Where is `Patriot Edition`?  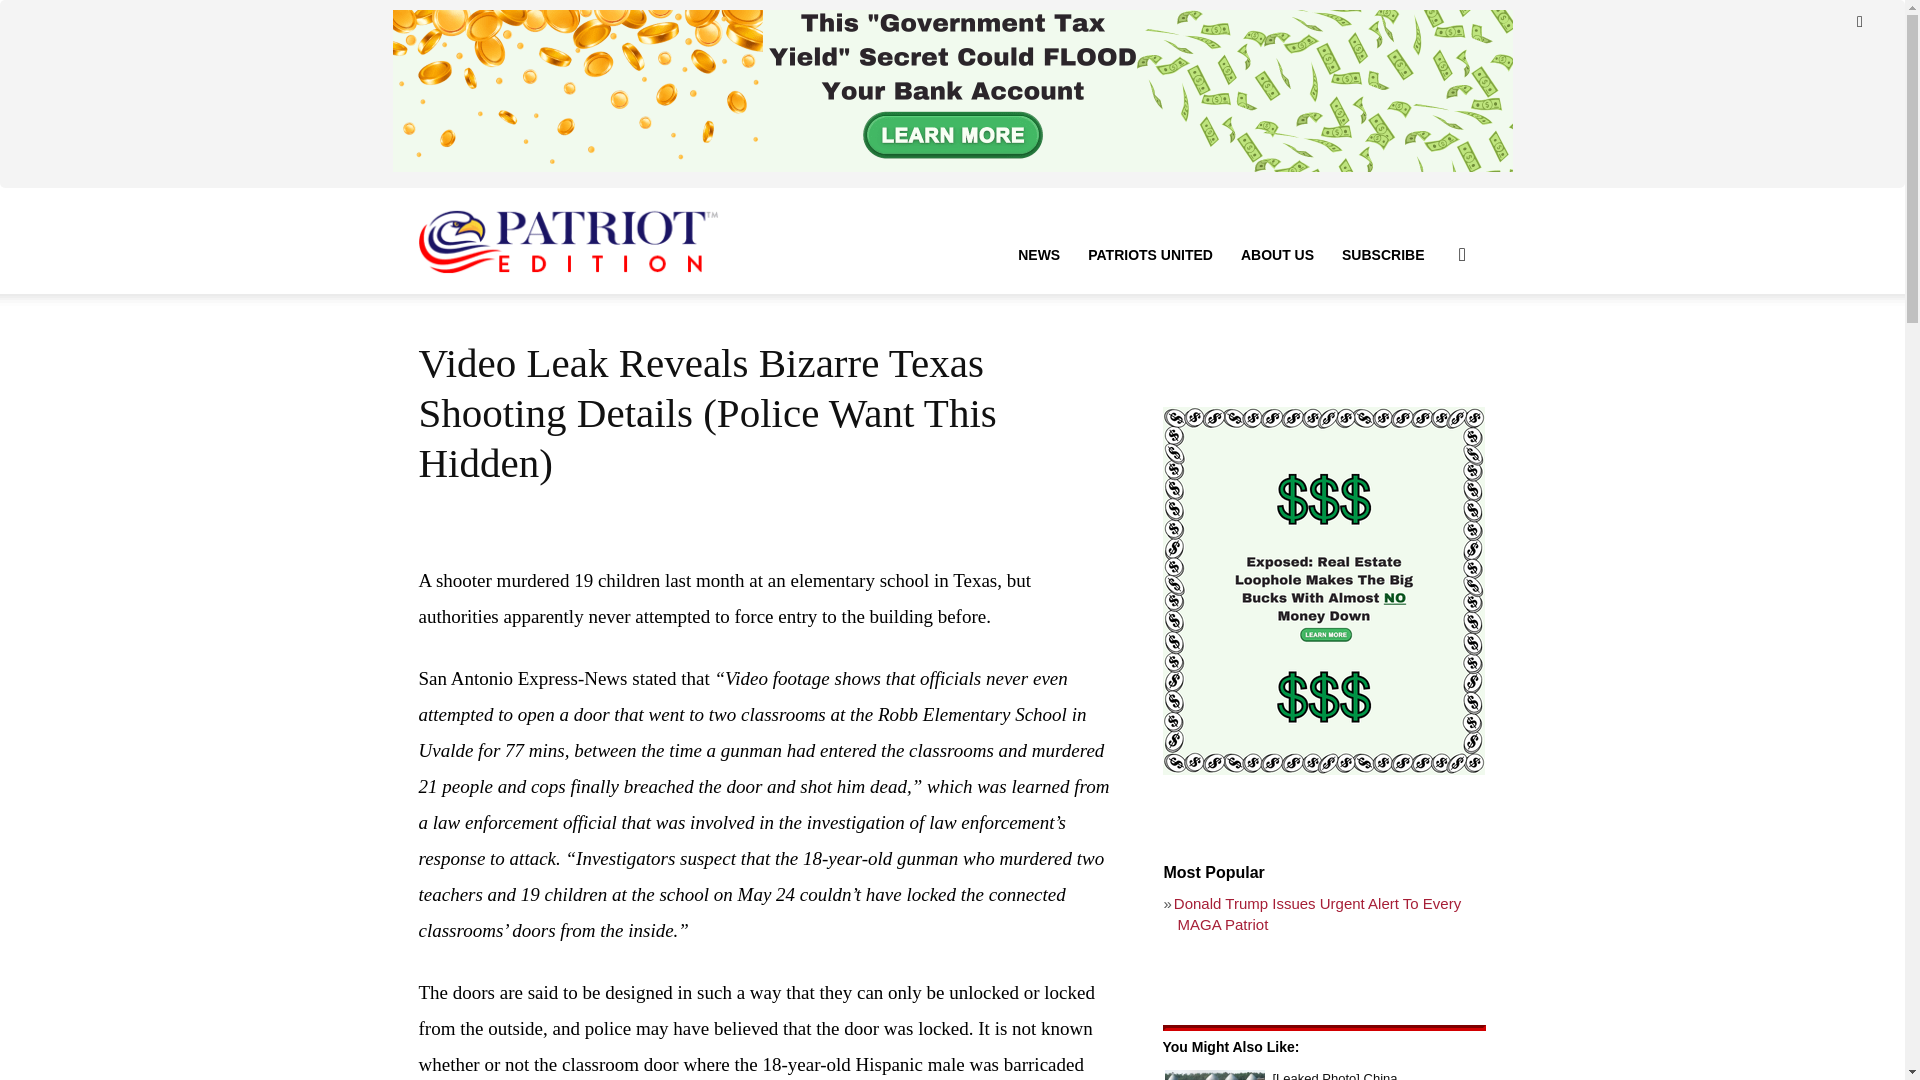 Patriot Edition is located at coordinates (568, 241).